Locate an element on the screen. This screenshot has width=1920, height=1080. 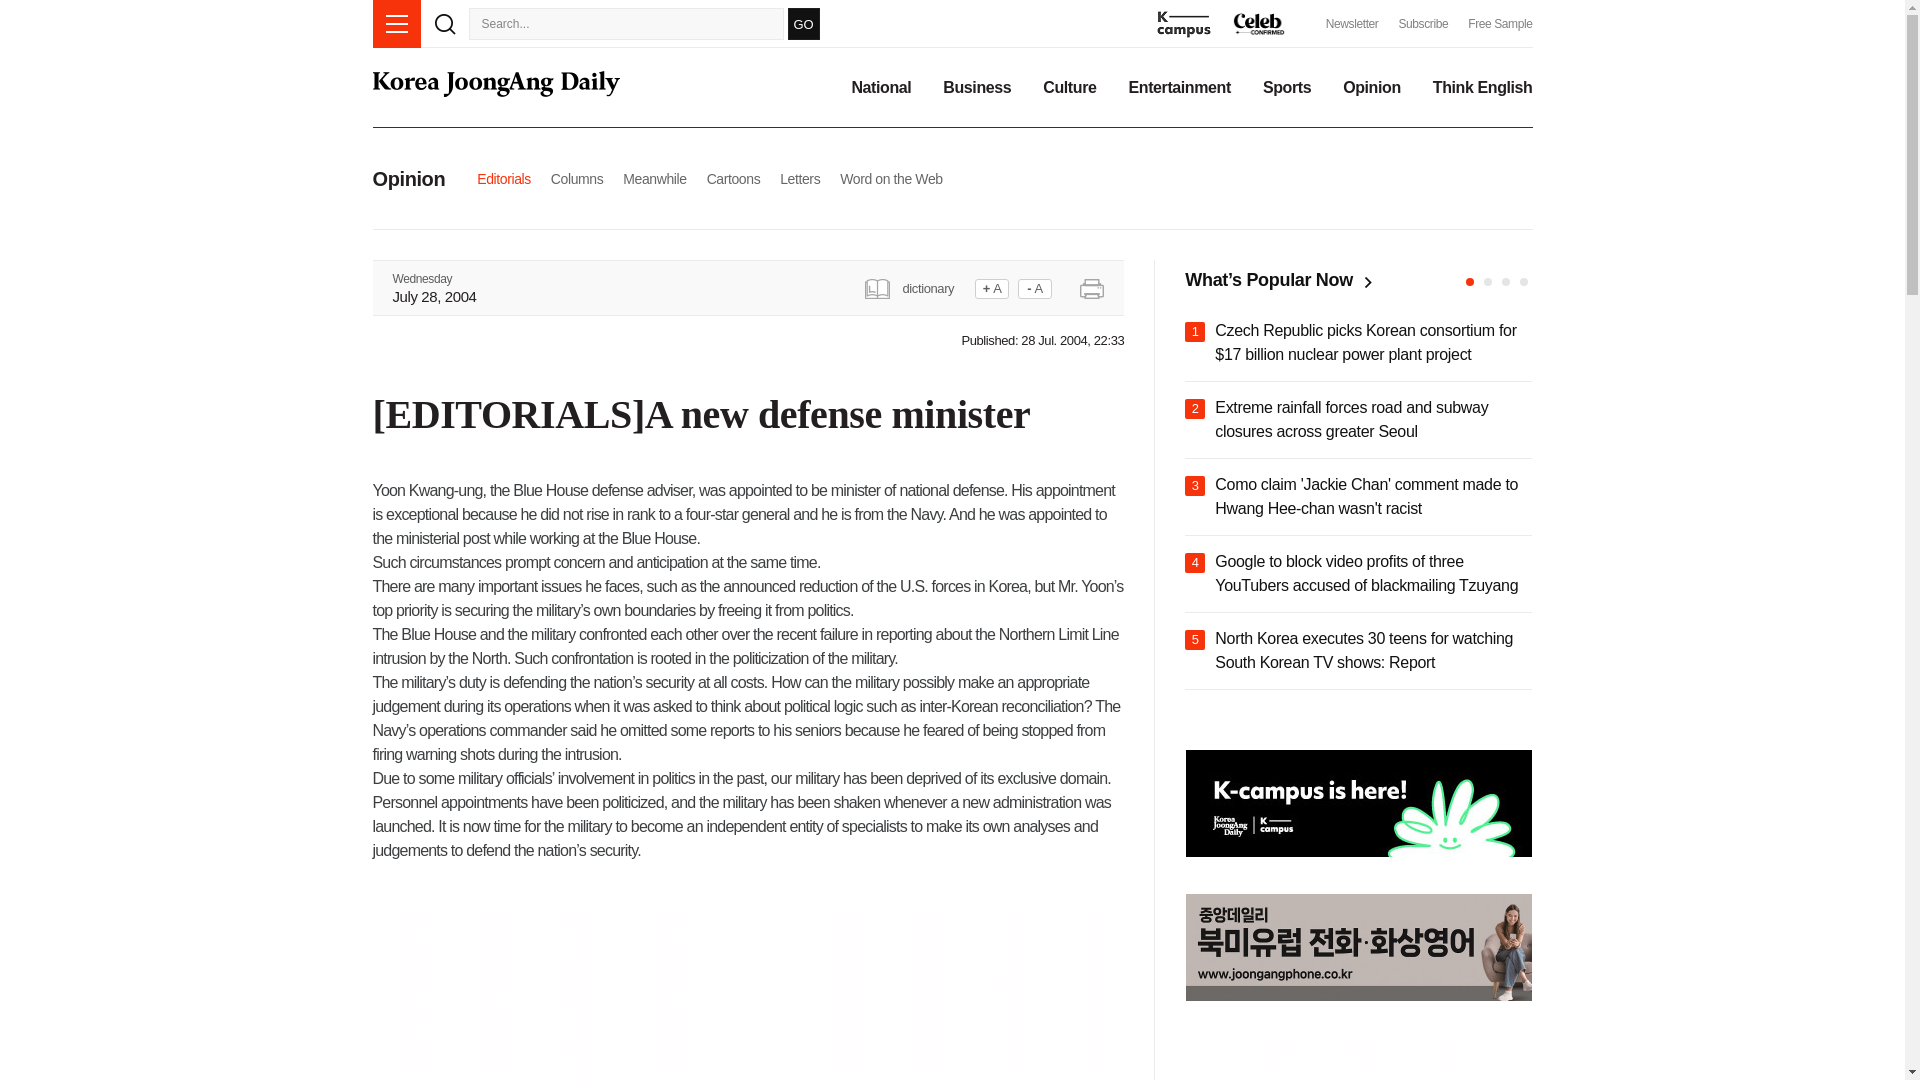
Culture is located at coordinates (1069, 88).